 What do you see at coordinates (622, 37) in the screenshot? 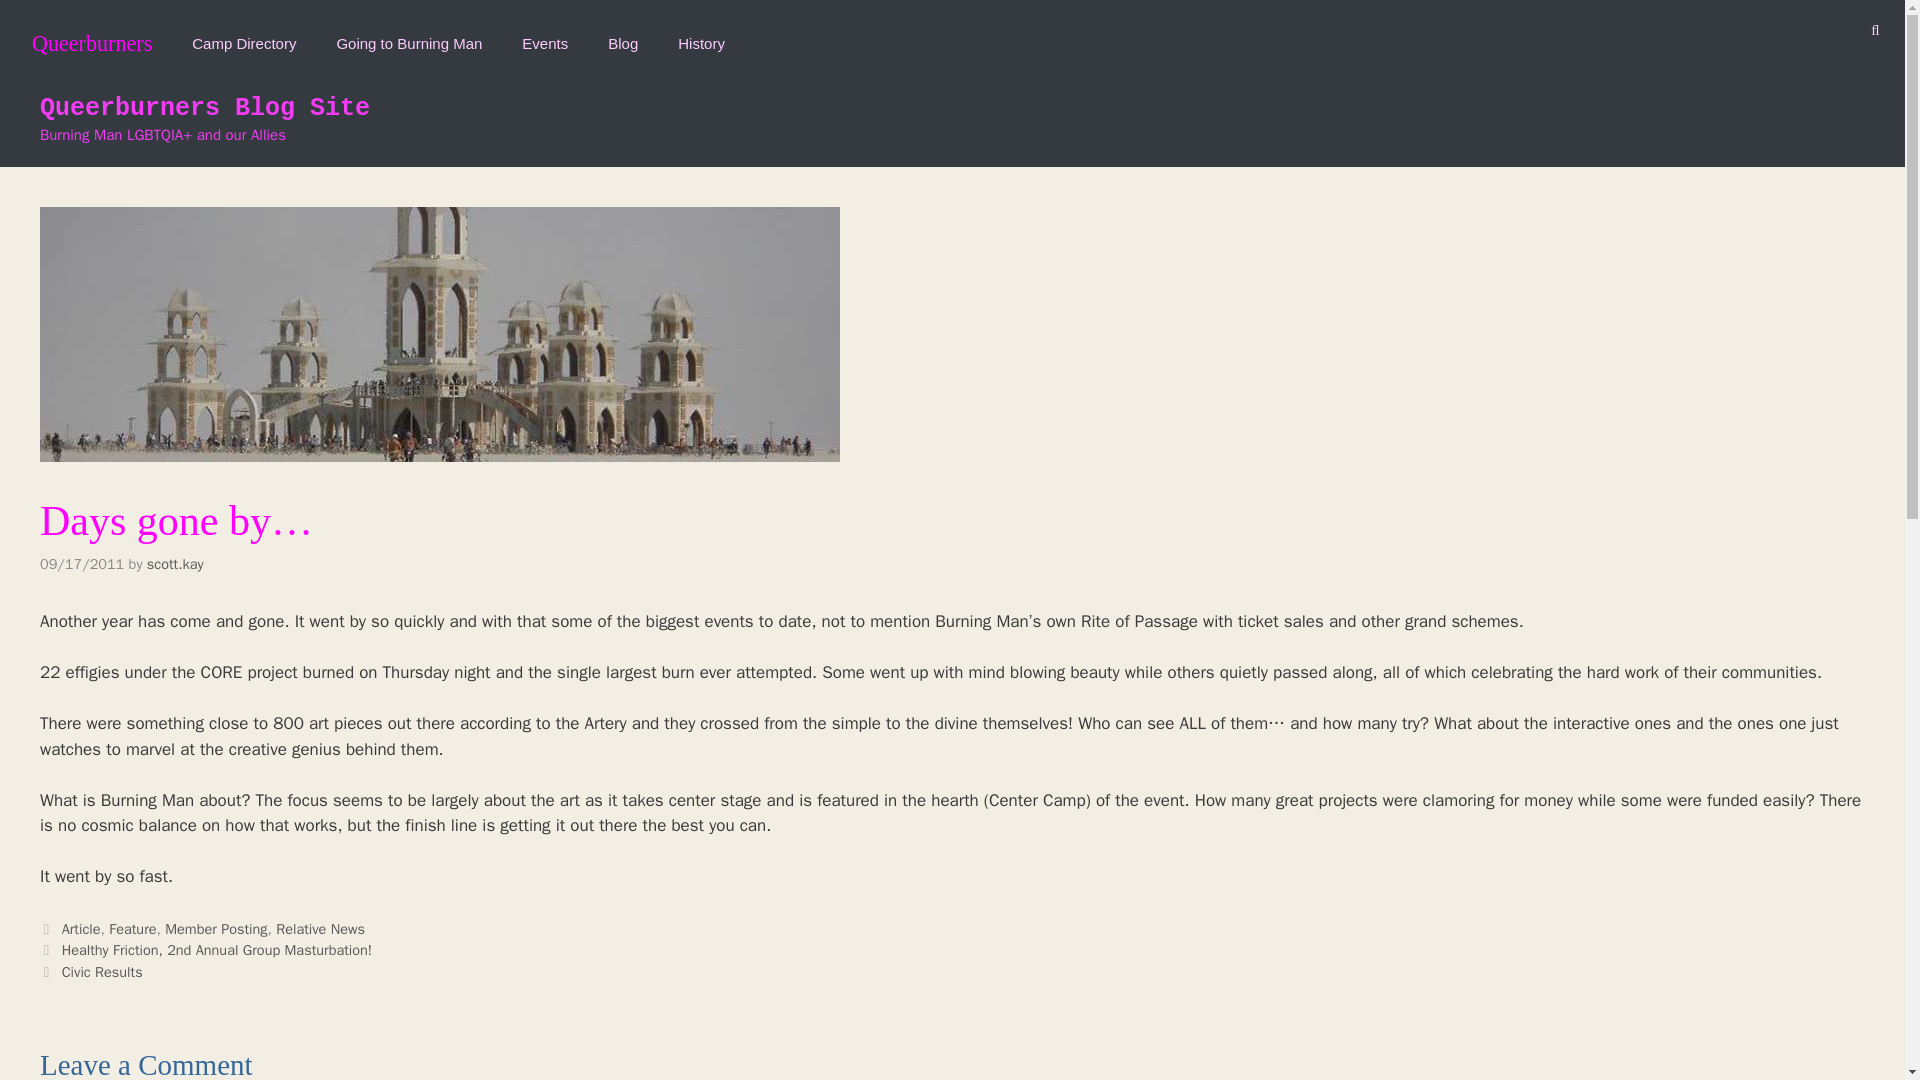
I see `Blog` at bounding box center [622, 37].